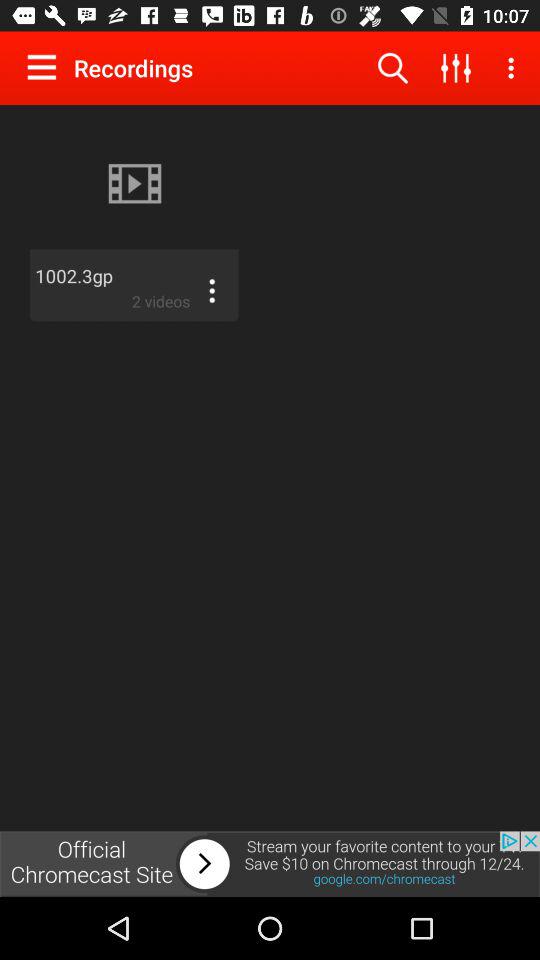 The image size is (540, 960). I want to click on go to advertisement option, so click(270, 864).